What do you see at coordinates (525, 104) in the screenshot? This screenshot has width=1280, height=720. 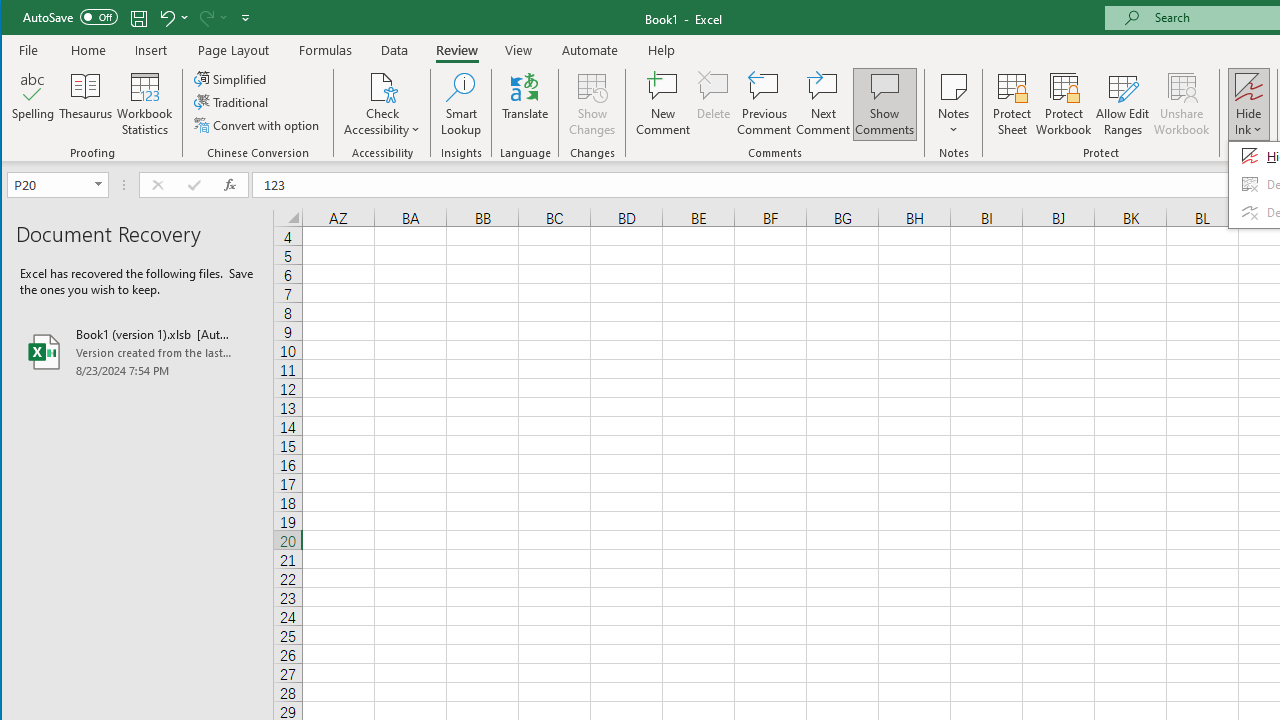 I see `Translate` at bounding box center [525, 104].